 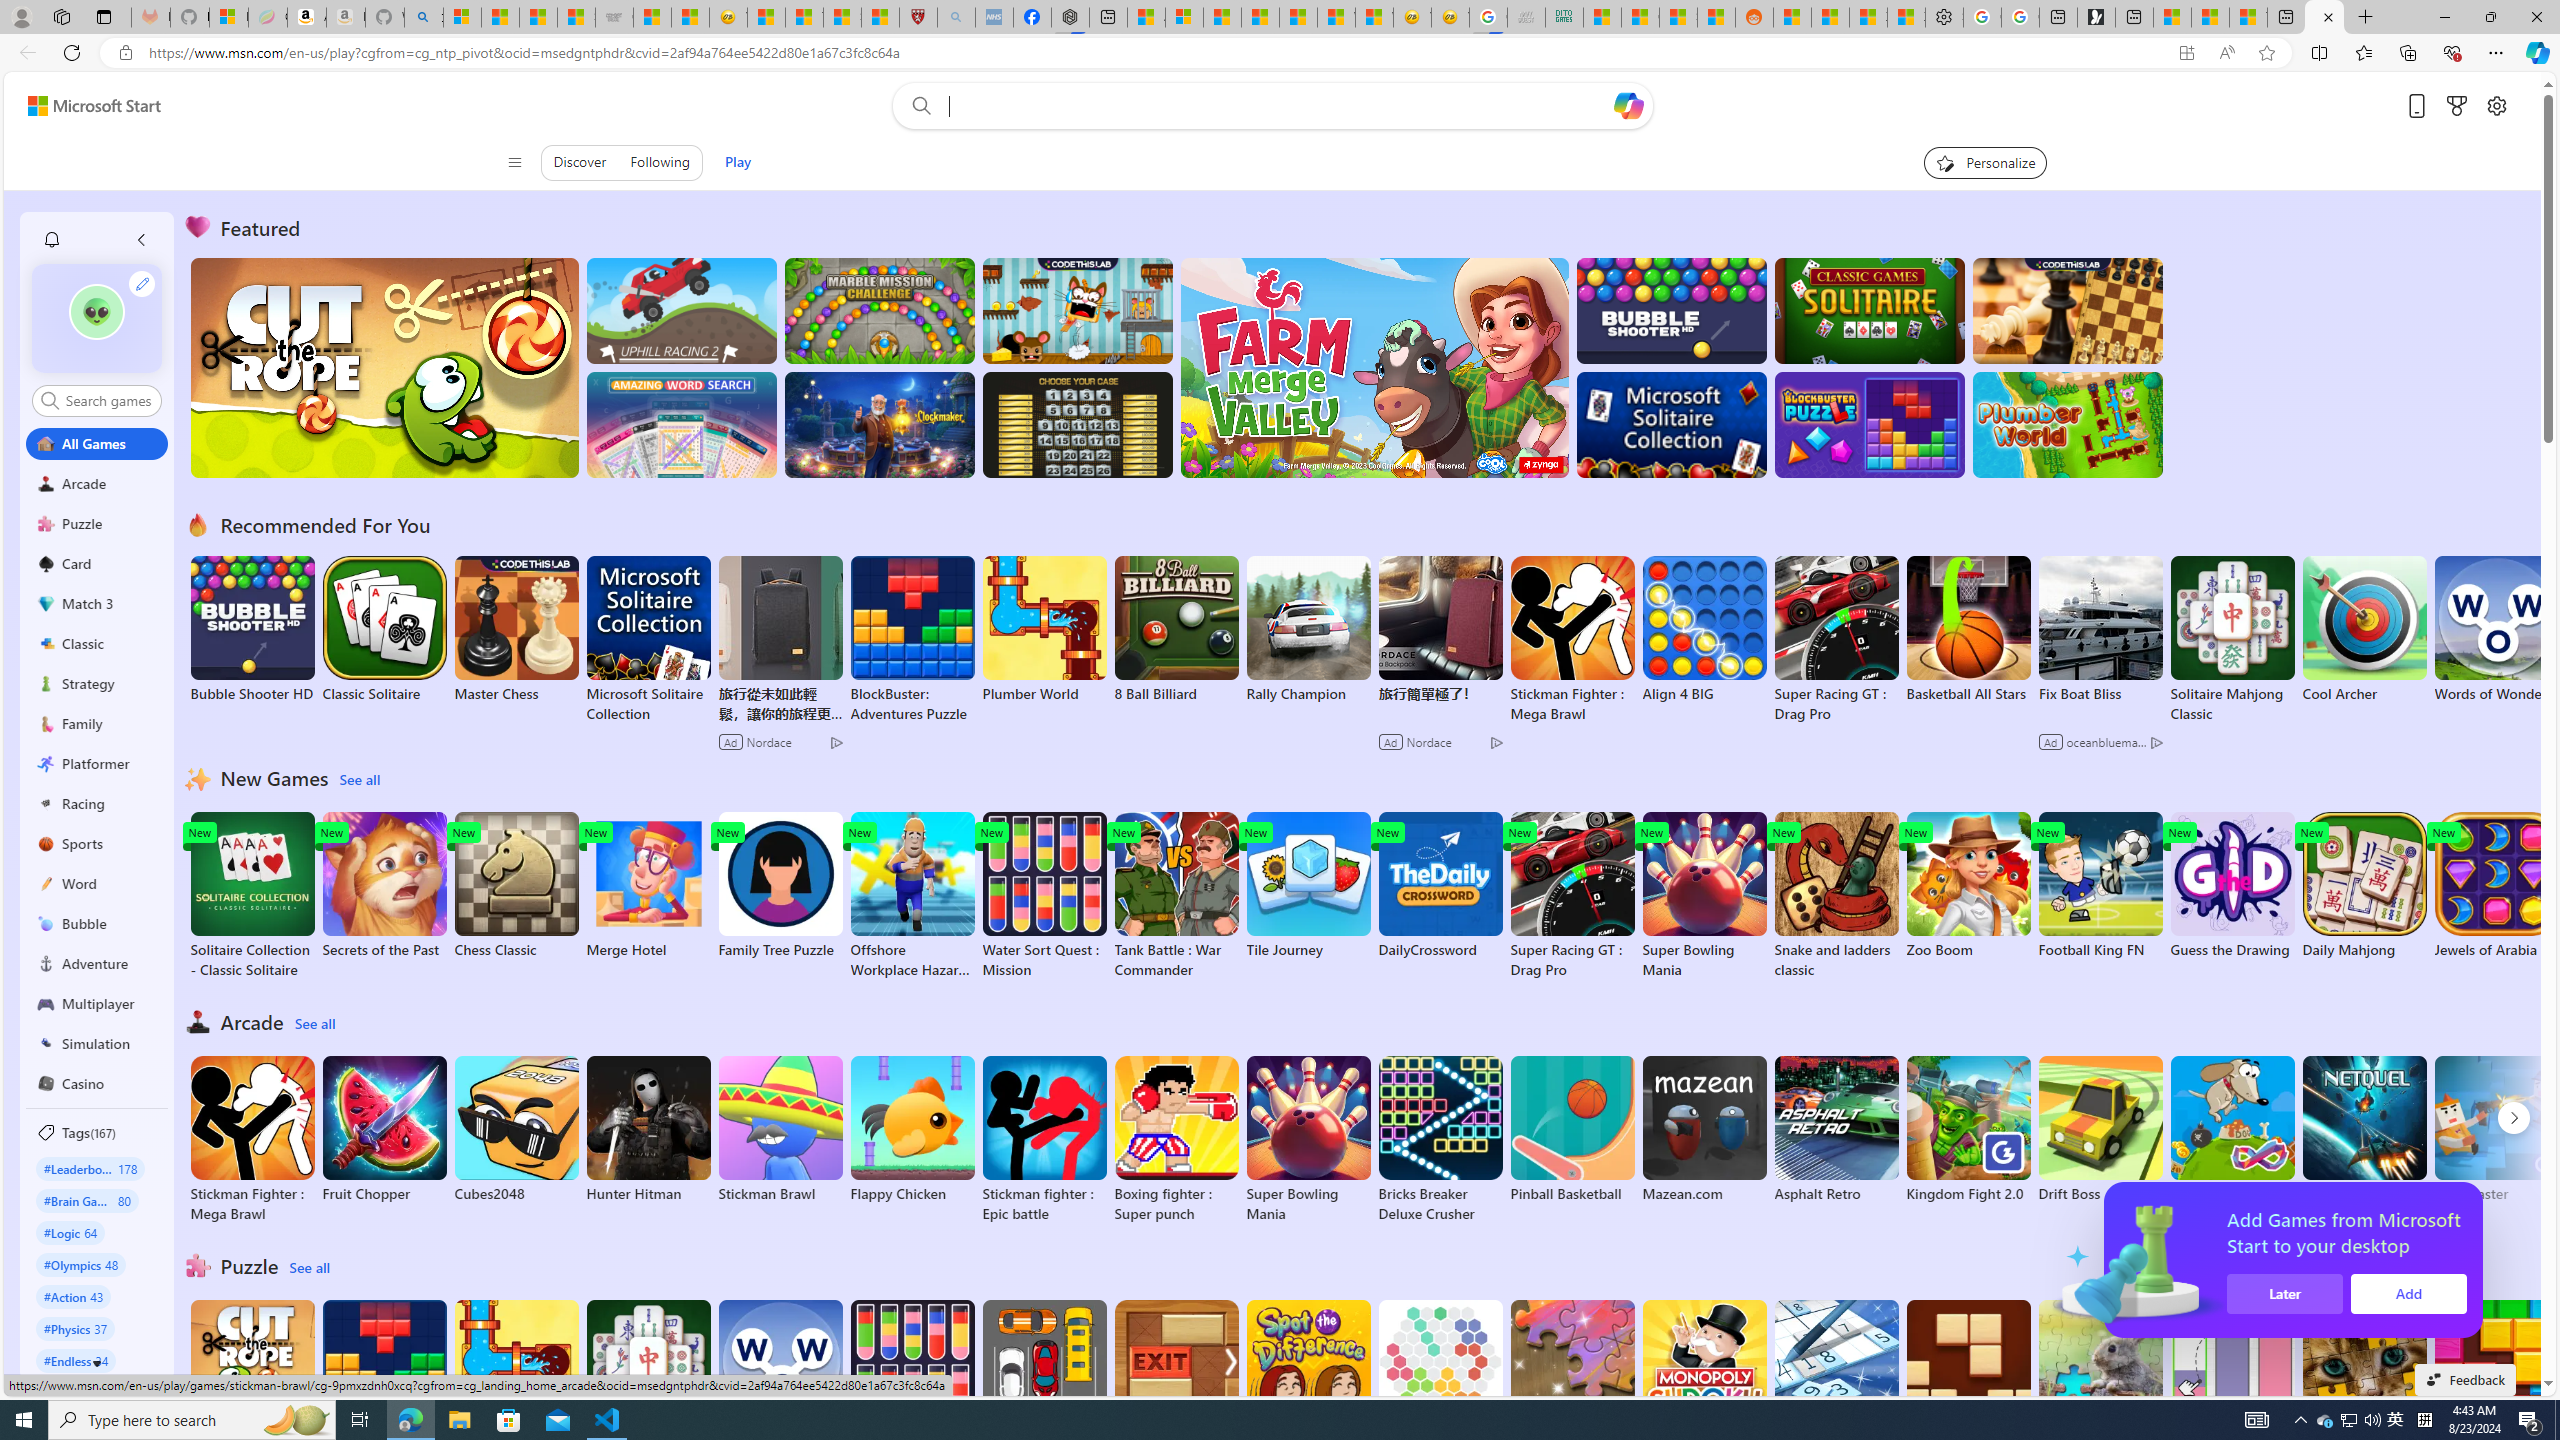 What do you see at coordinates (2100, 1129) in the screenshot?
I see `Drift Boss` at bounding box center [2100, 1129].